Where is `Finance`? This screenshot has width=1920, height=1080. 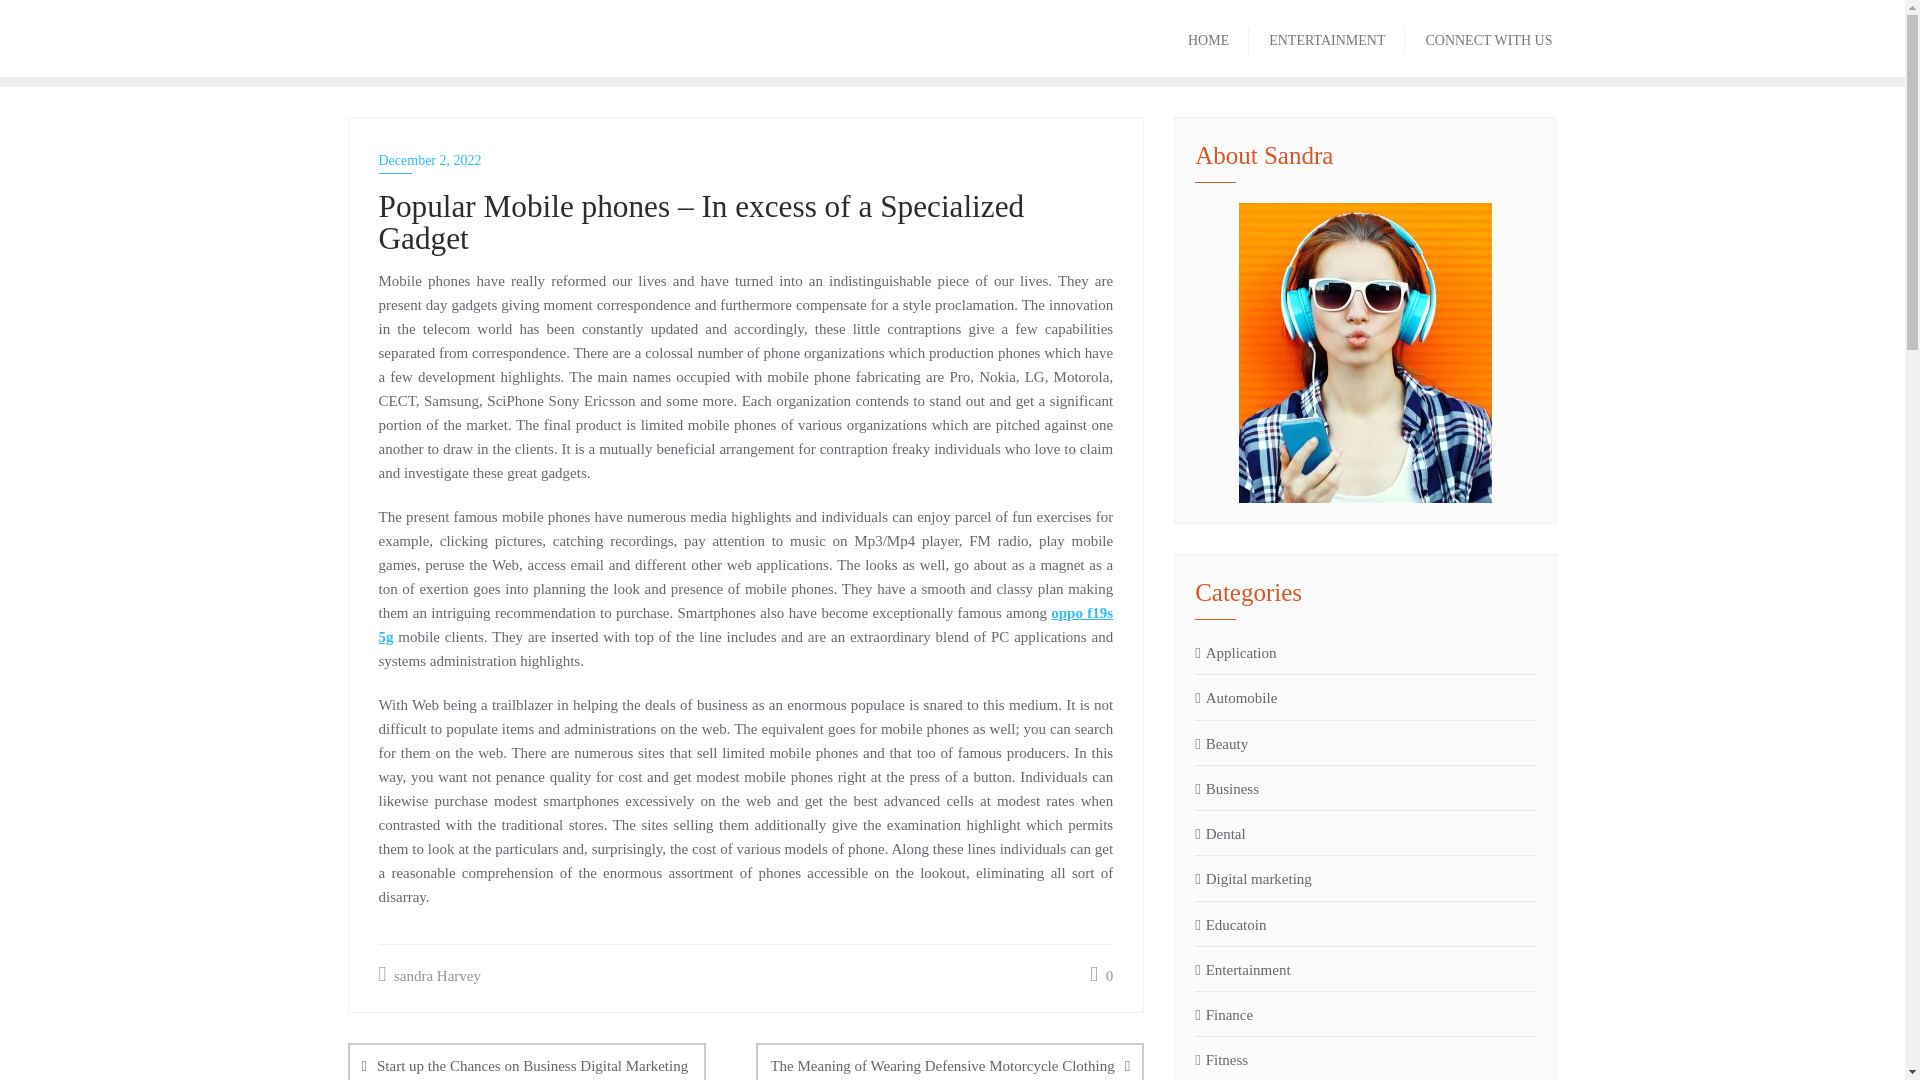 Finance is located at coordinates (1224, 1015).